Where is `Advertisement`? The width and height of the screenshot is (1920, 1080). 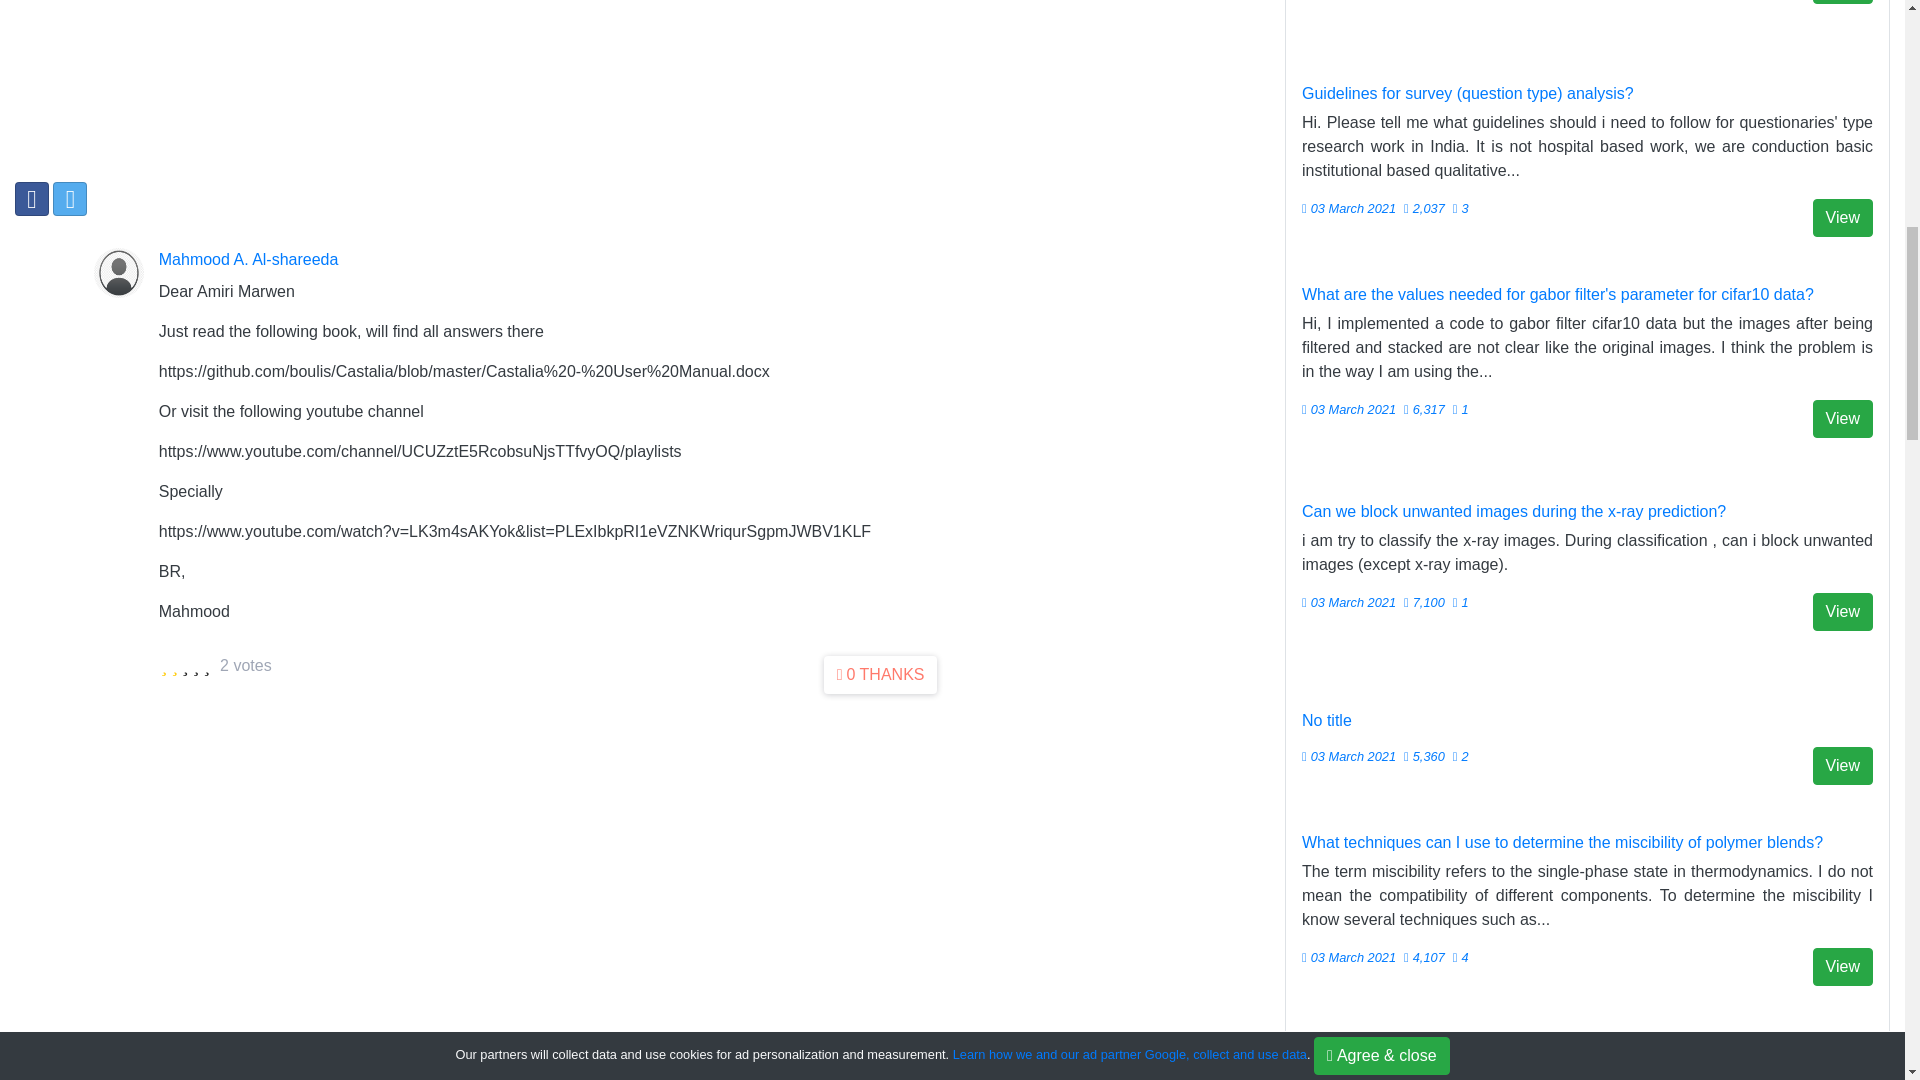 Advertisement is located at coordinates (476, 78).